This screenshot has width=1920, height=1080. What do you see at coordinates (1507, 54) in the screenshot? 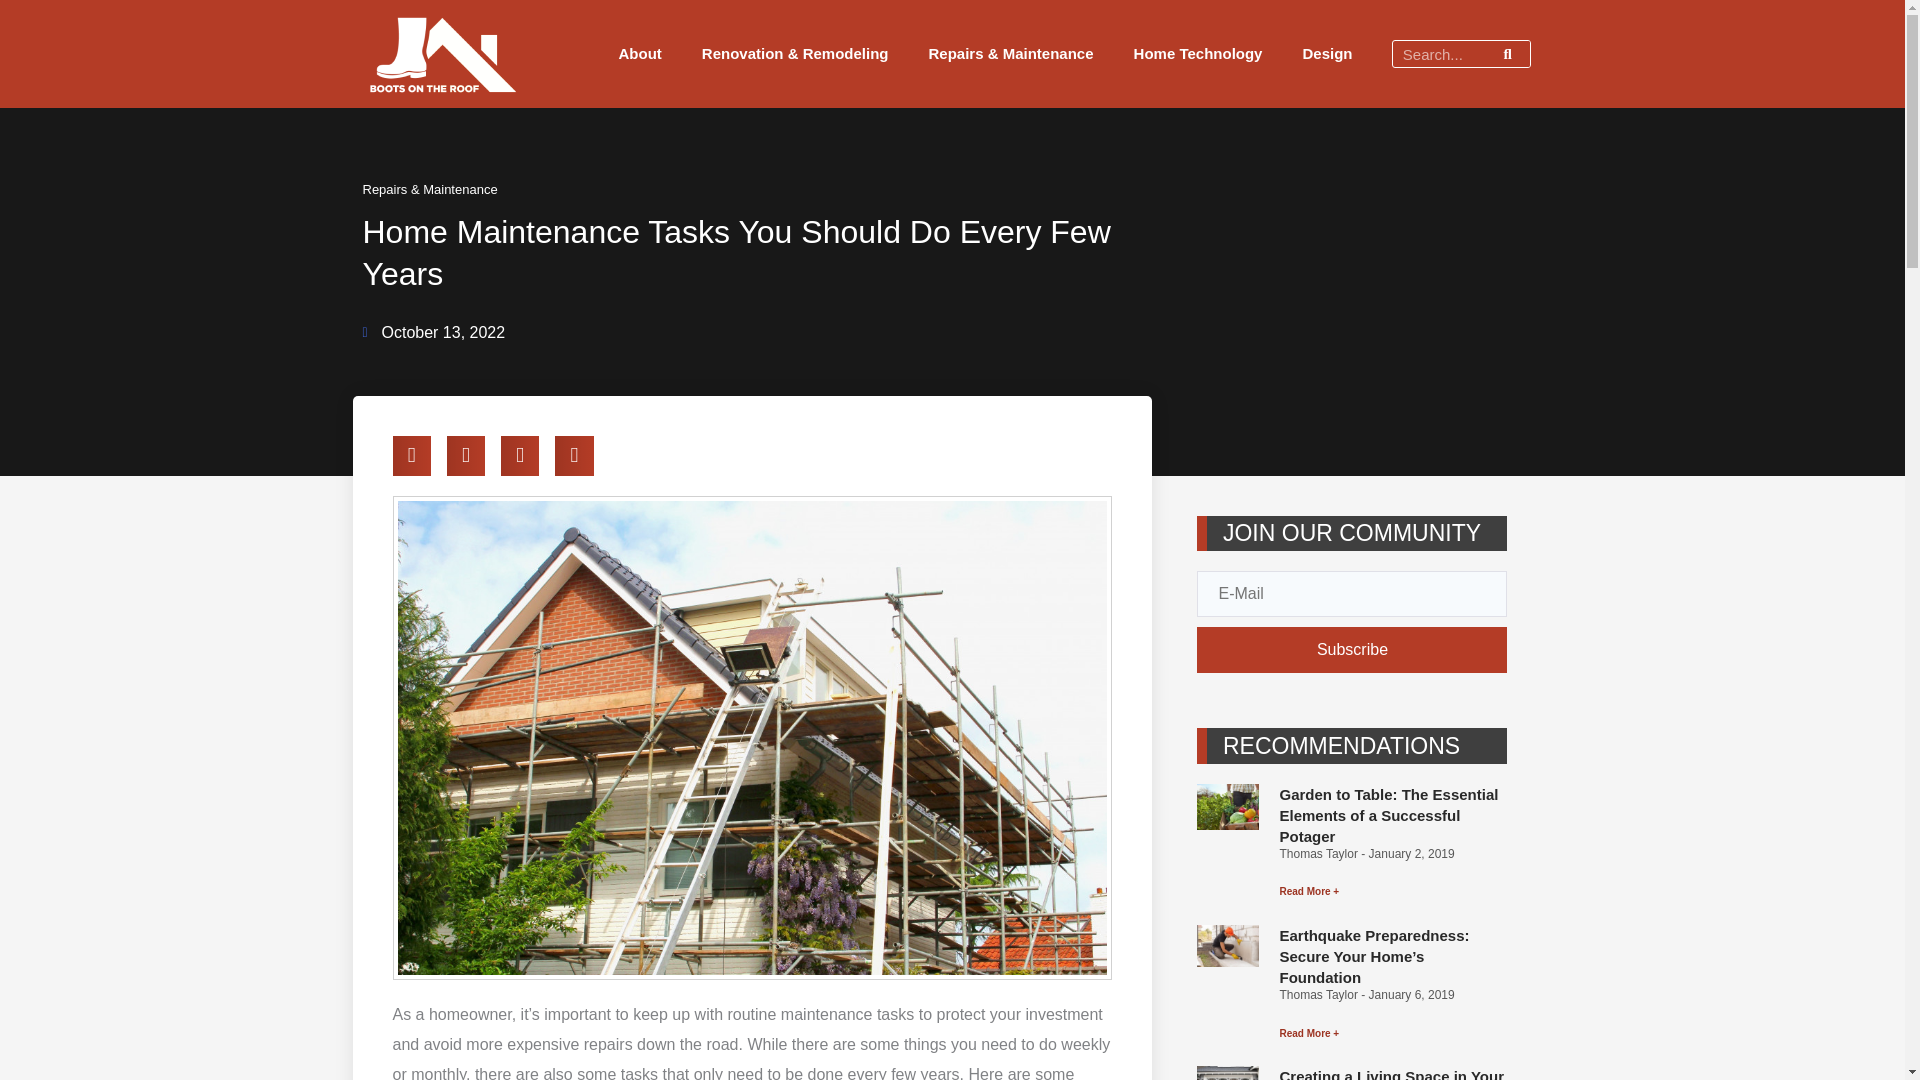
I see `Search` at bounding box center [1507, 54].